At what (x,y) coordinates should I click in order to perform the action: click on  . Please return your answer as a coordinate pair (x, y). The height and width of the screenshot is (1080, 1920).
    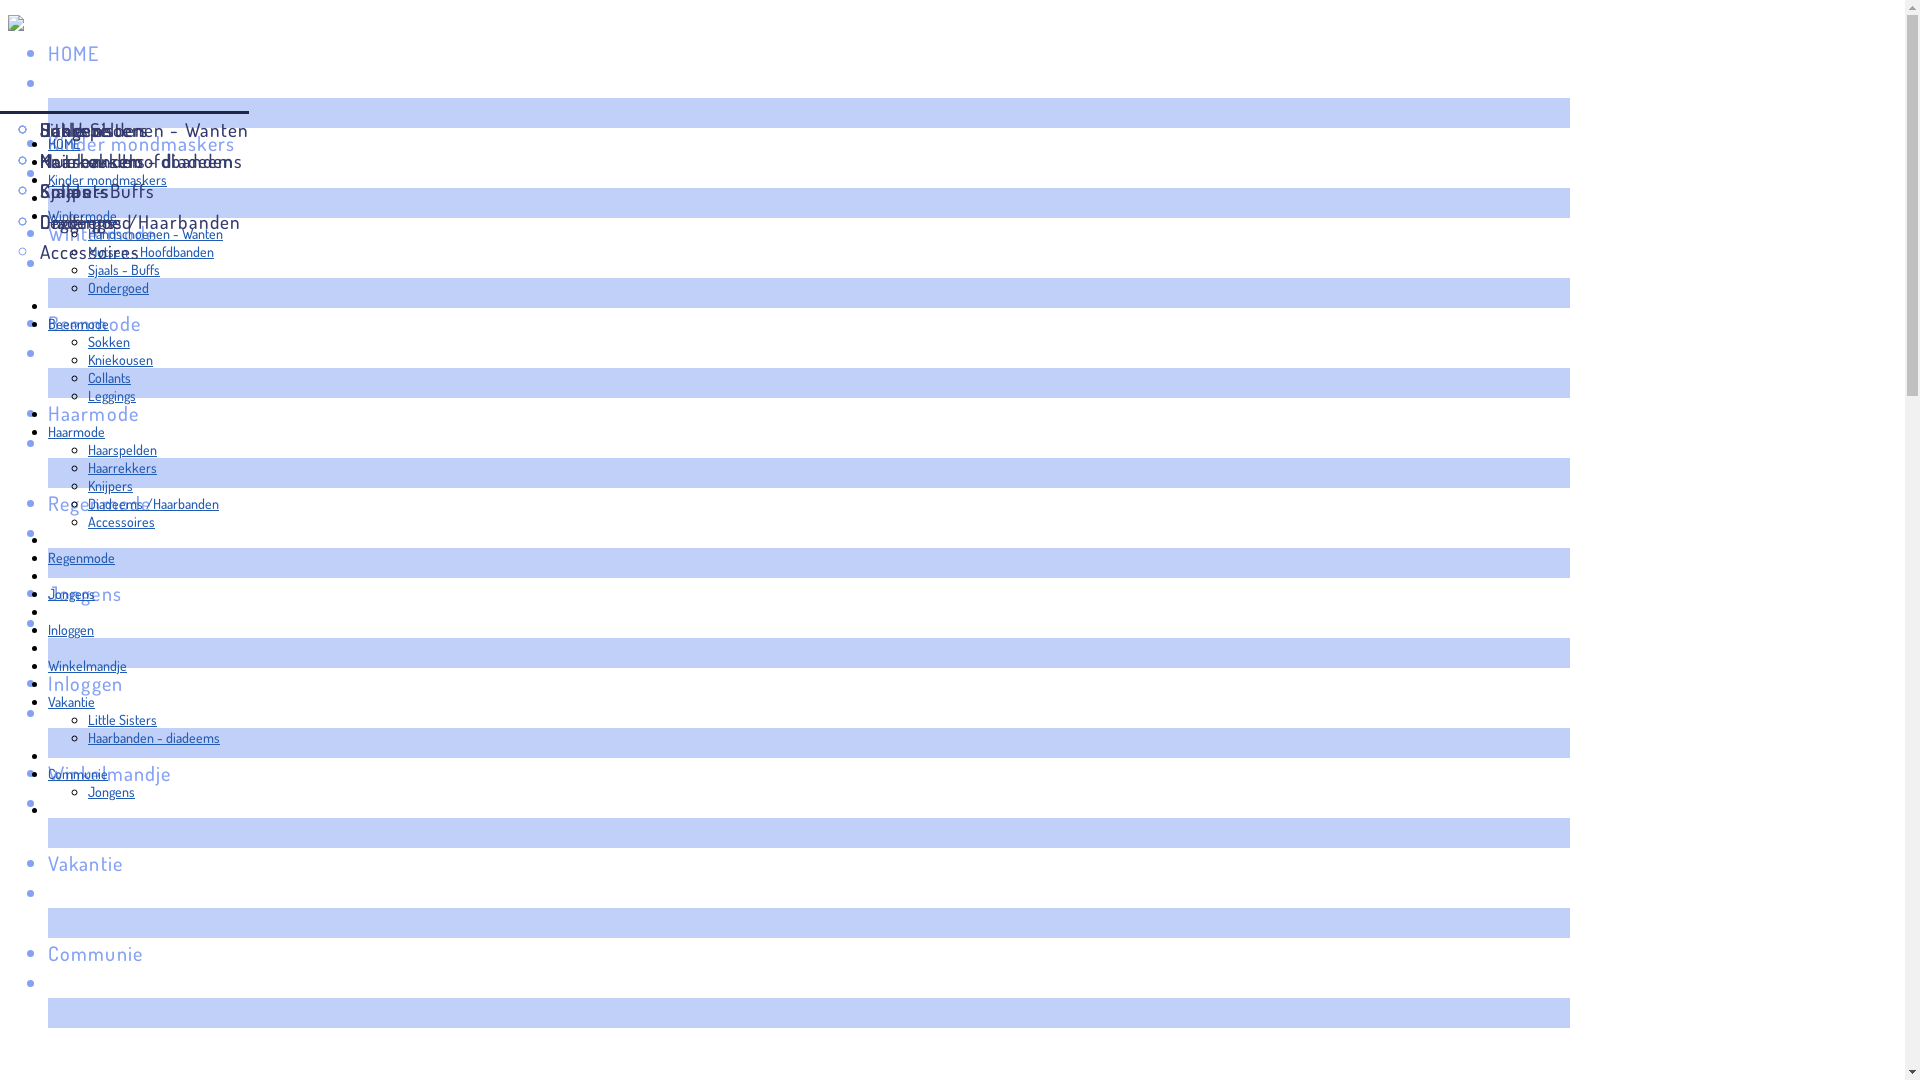
    Looking at the image, I should click on (54, 810).